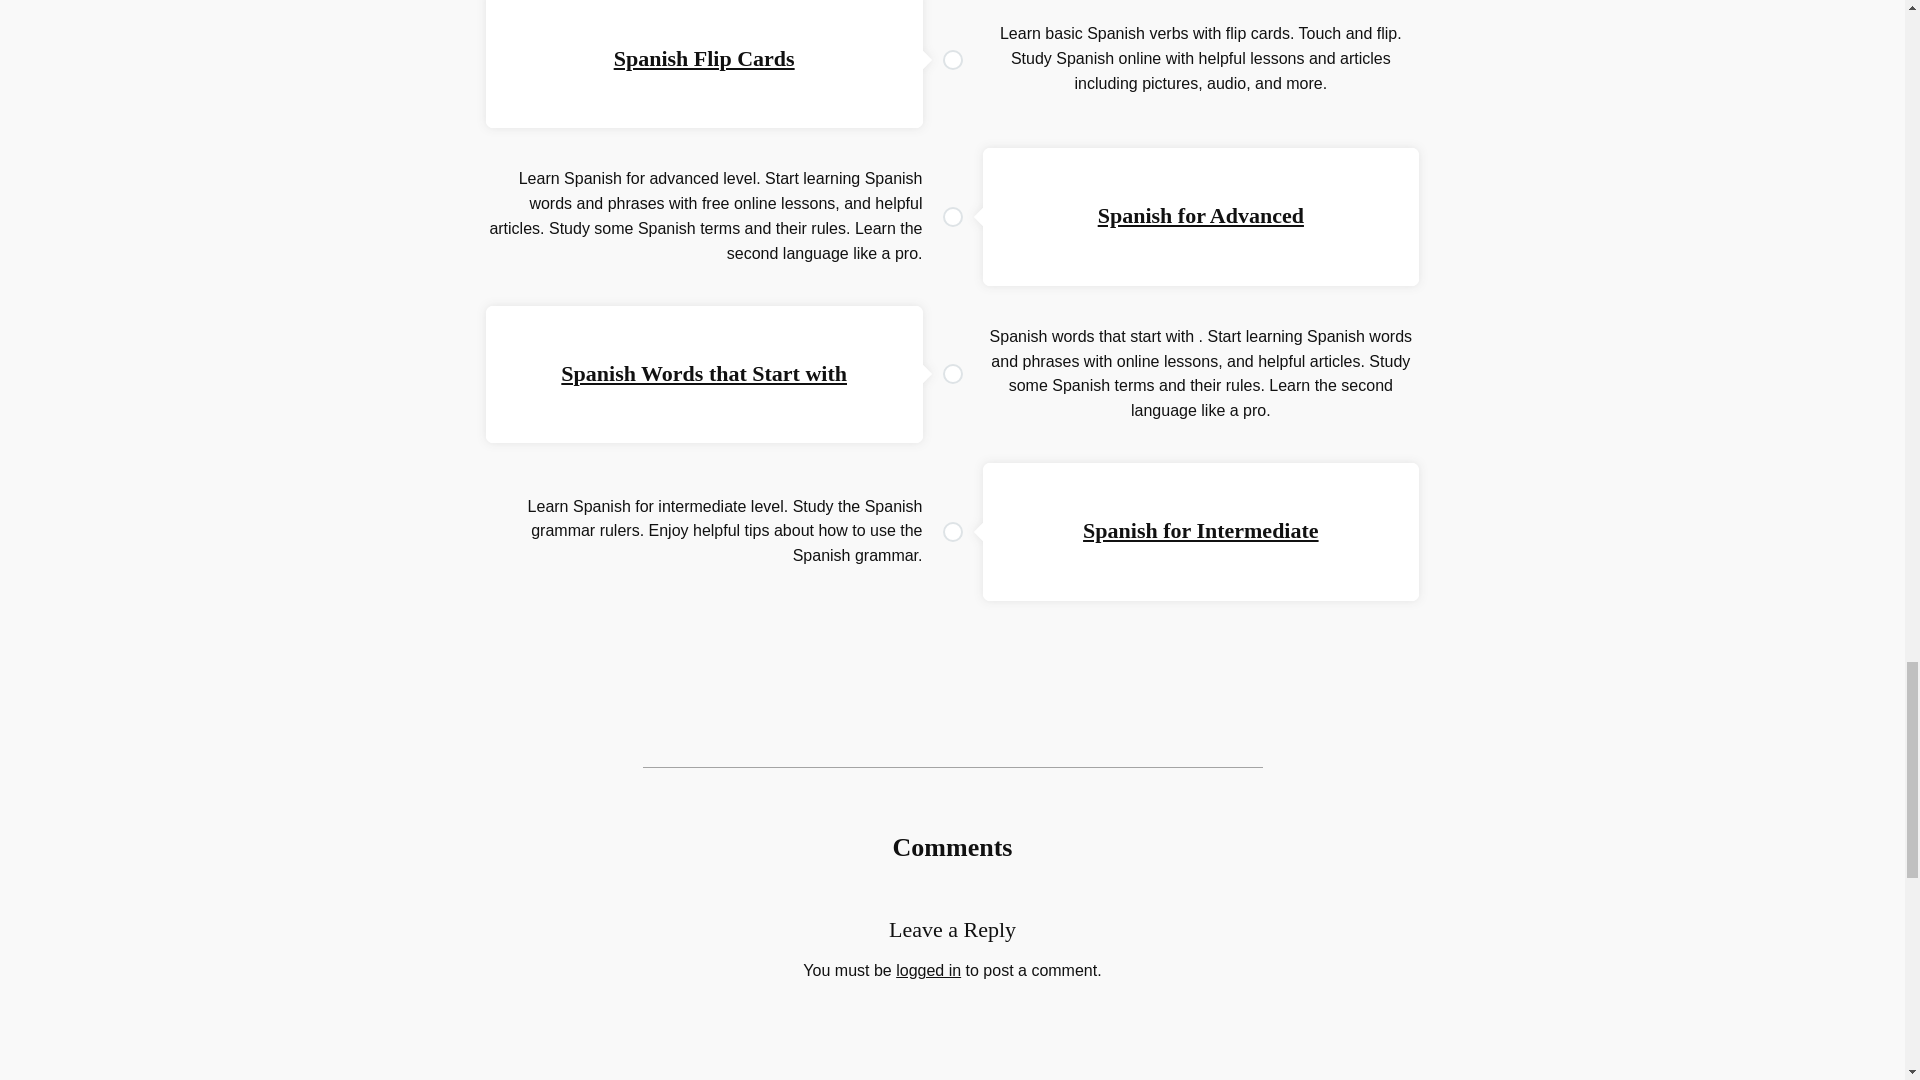 This screenshot has height=1080, width=1920. What do you see at coordinates (703, 372) in the screenshot?
I see `Spanish Words that Start with` at bounding box center [703, 372].